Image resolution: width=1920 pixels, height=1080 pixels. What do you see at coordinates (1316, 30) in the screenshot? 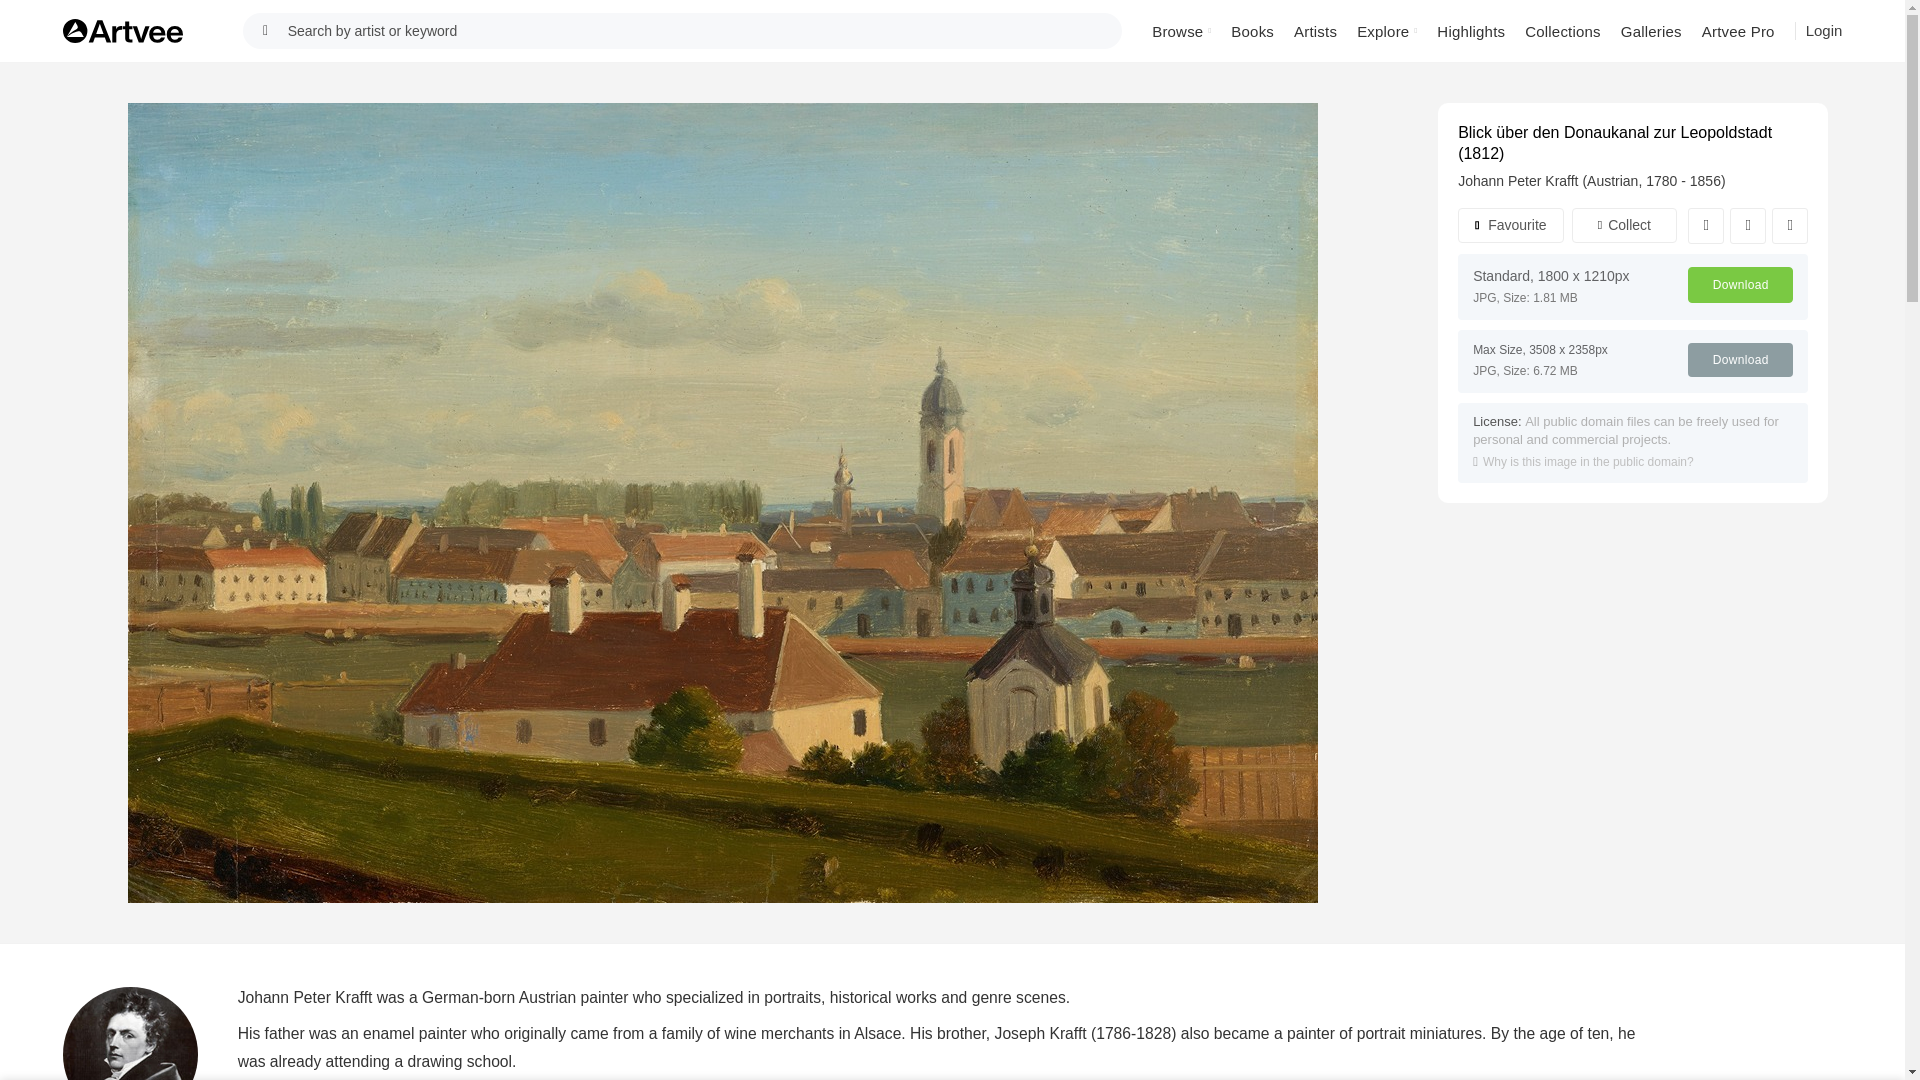
I see `Artists` at bounding box center [1316, 30].